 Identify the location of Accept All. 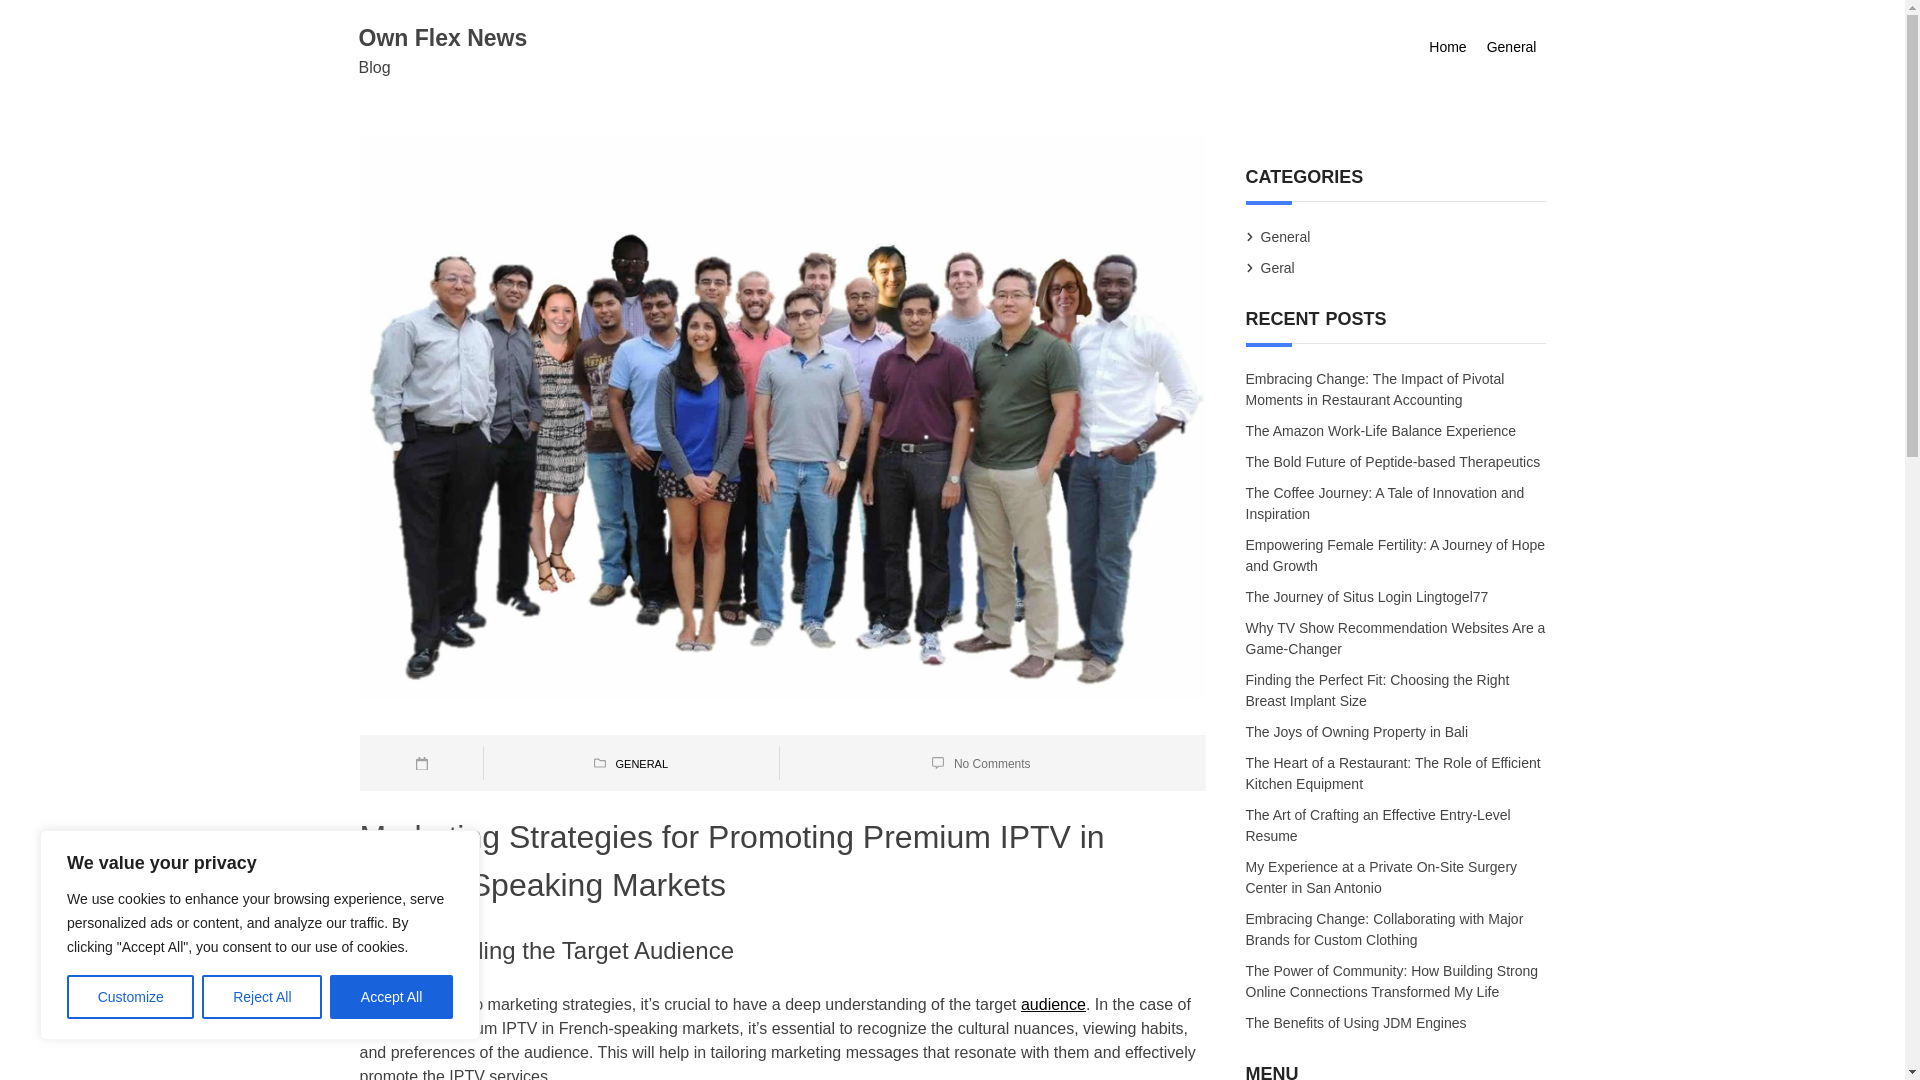
(392, 997).